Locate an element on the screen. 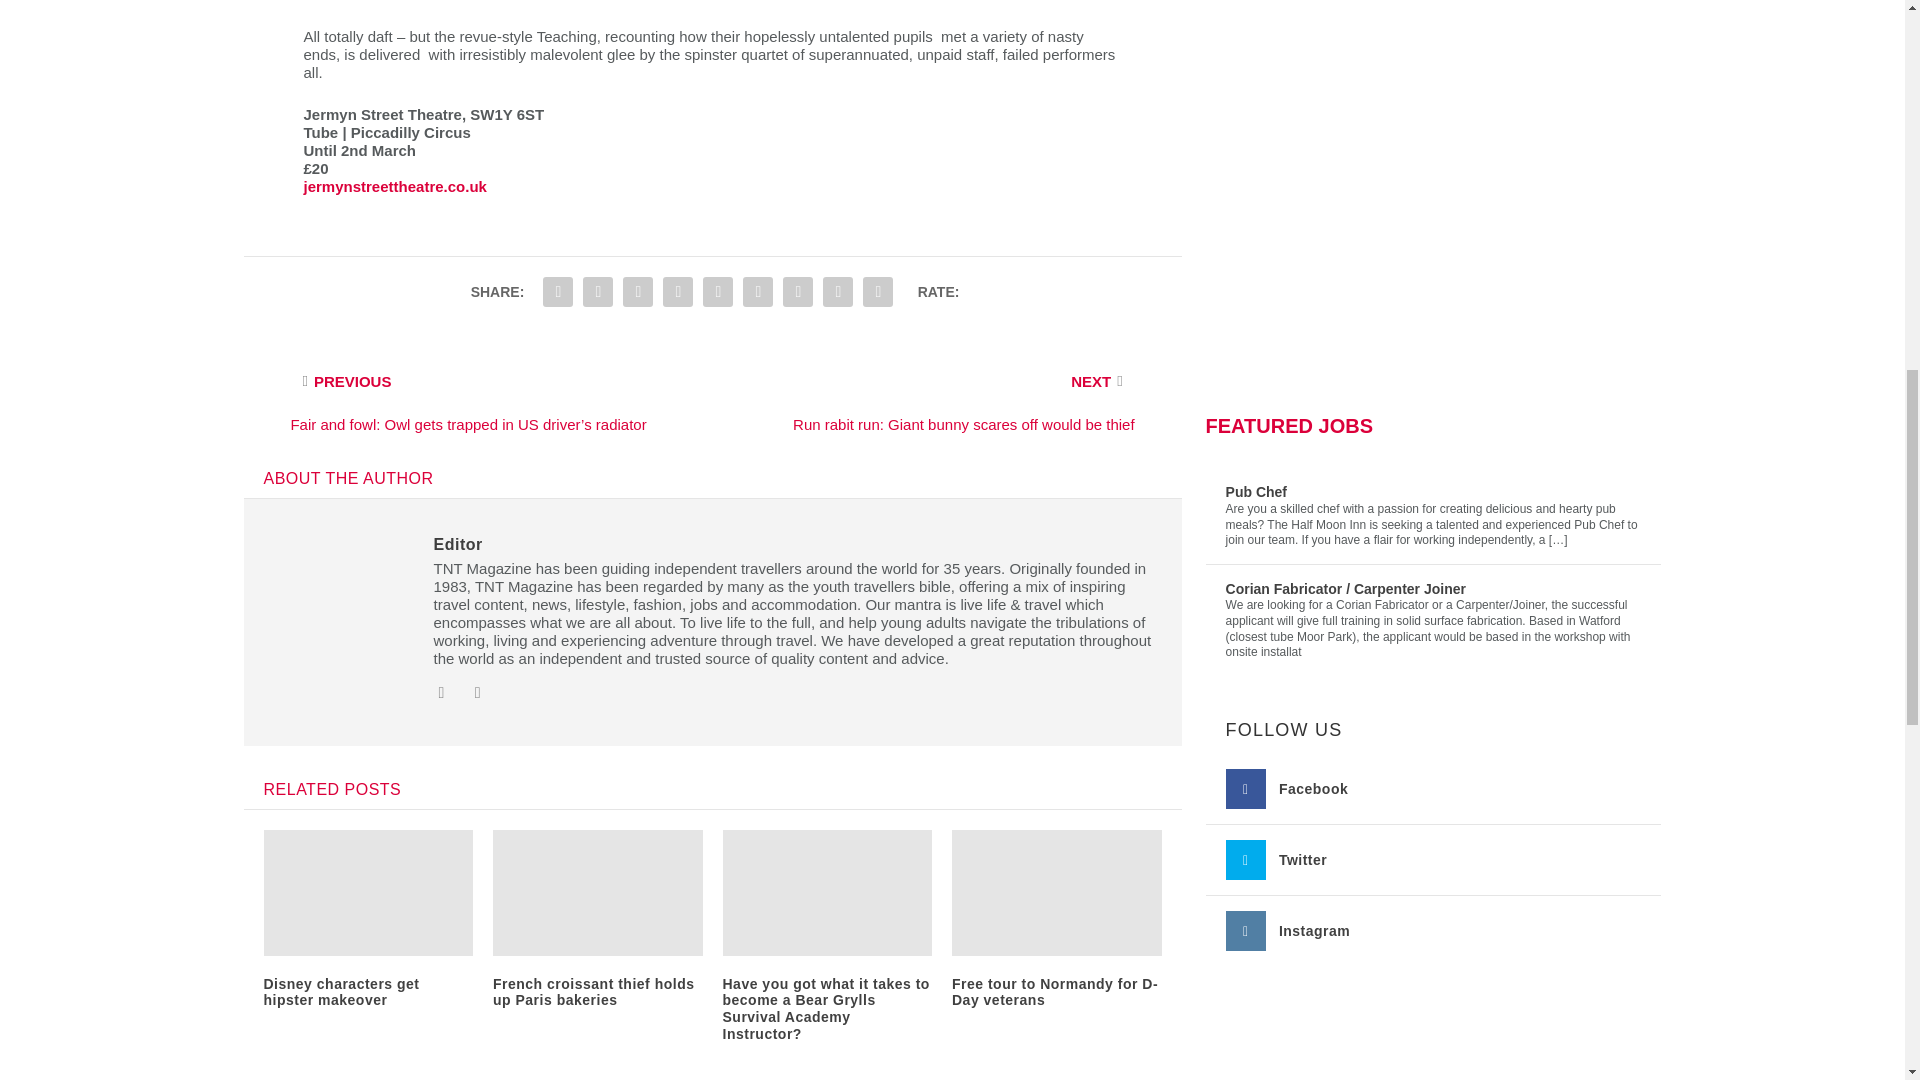 The width and height of the screenshot is (1920, 1080). Disney characters get hipster makeover is located at coordinates (342, 992).